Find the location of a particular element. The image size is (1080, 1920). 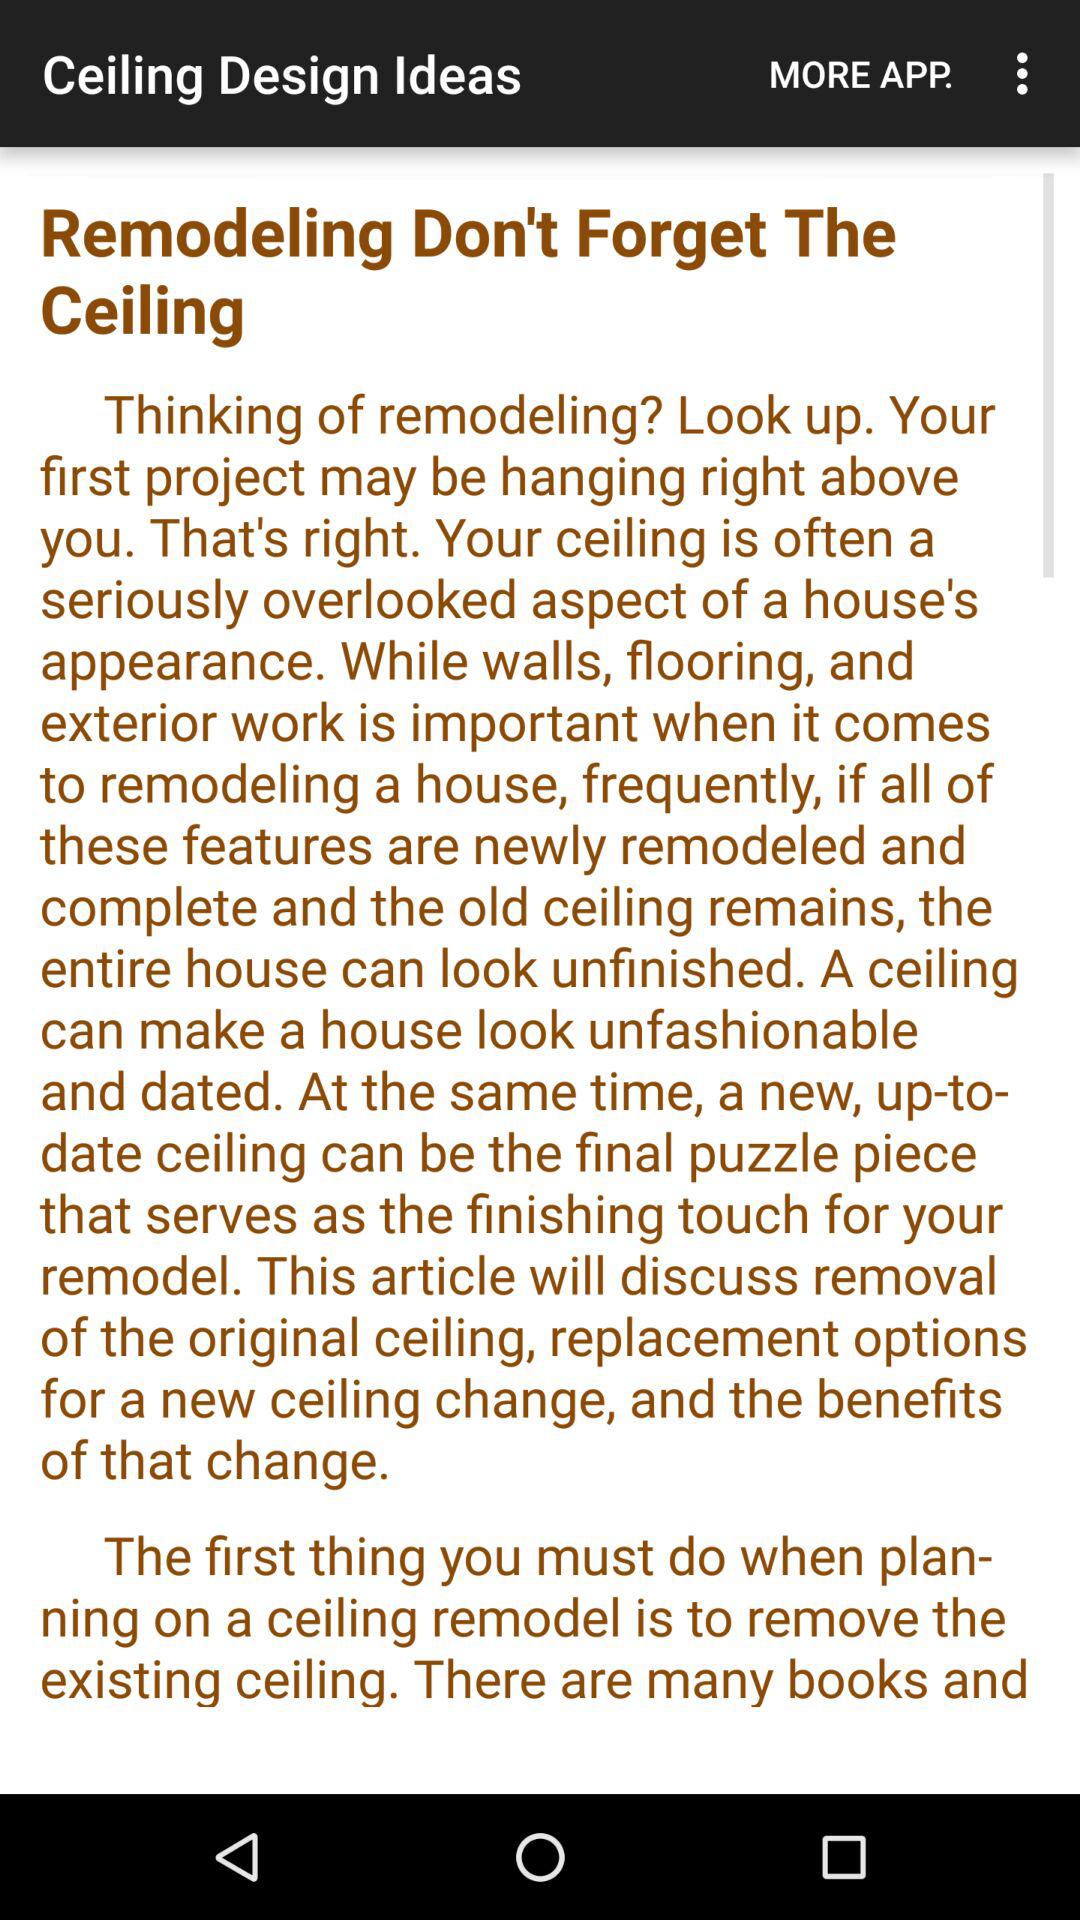

launch icon next to the more app. item is located at coordinates (1028, 73).